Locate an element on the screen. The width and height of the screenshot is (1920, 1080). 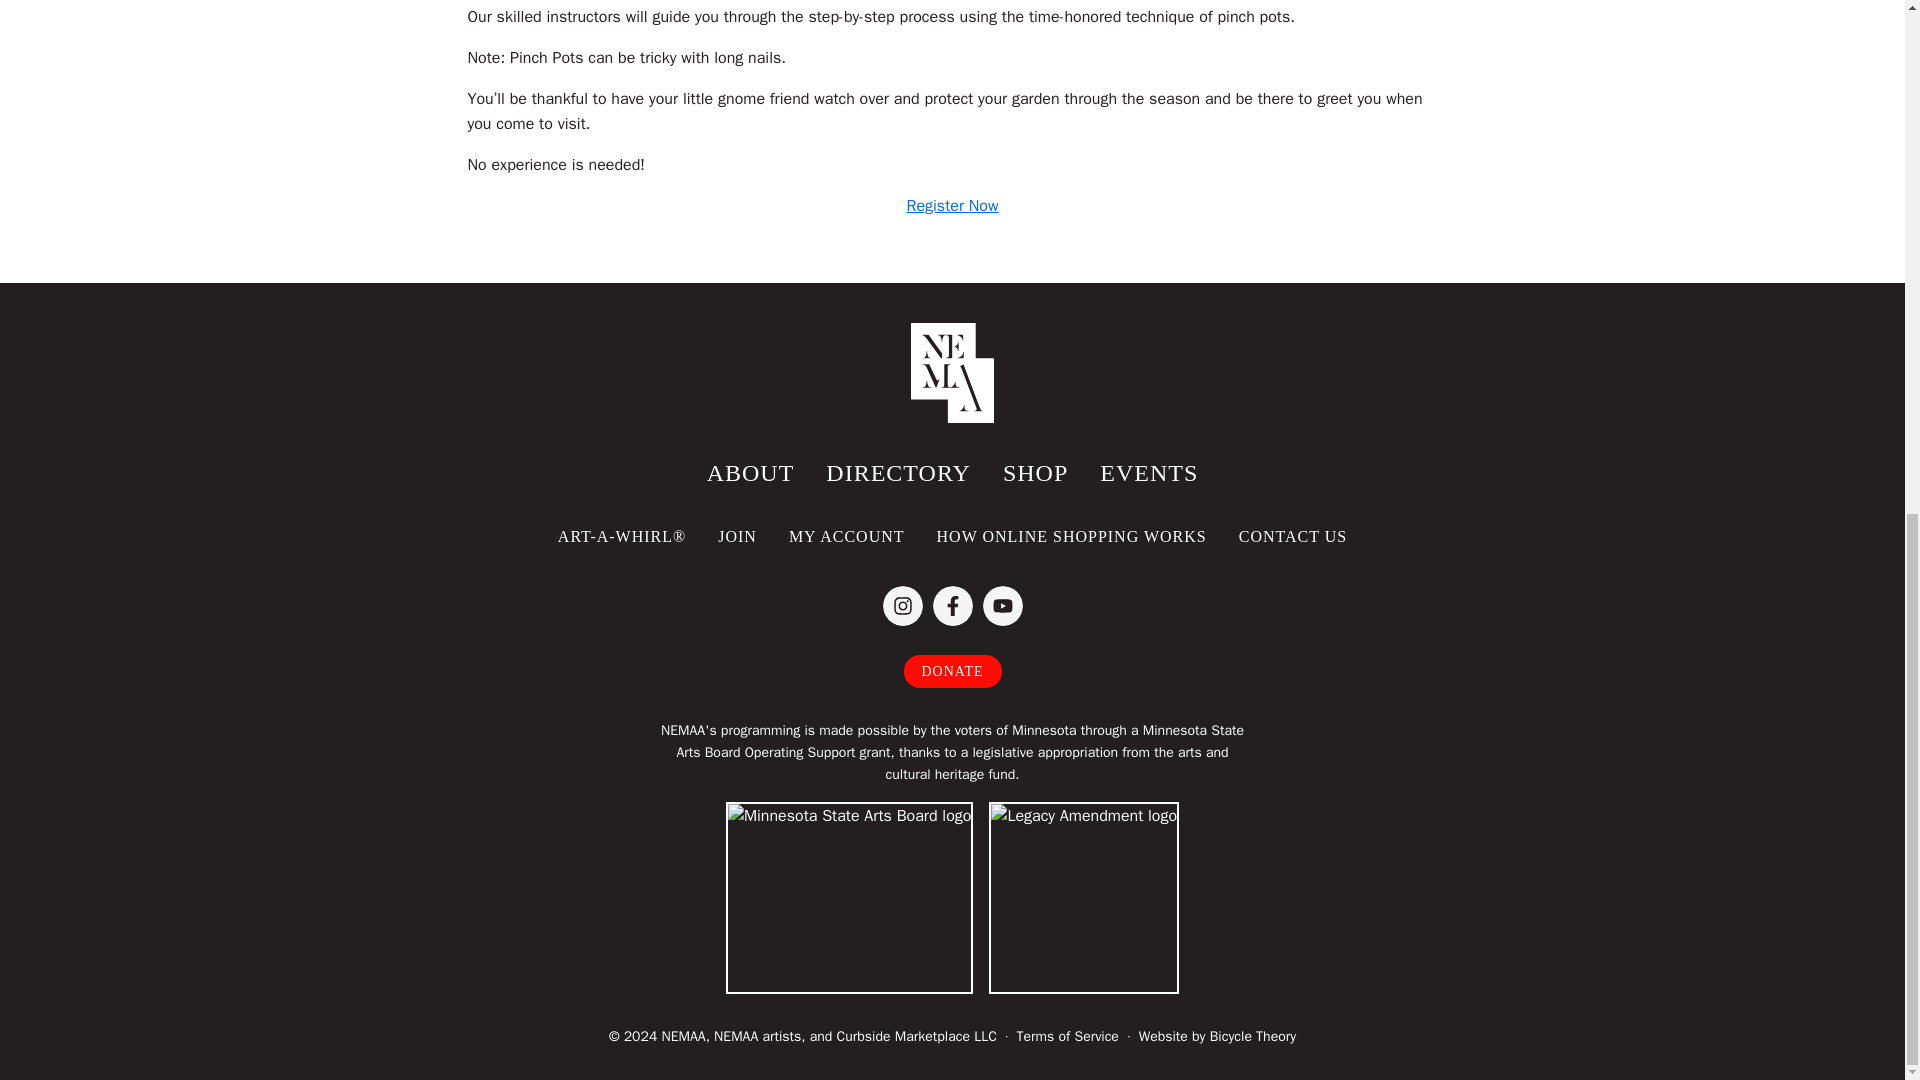
Instagram is located at coordinates (901, 606).